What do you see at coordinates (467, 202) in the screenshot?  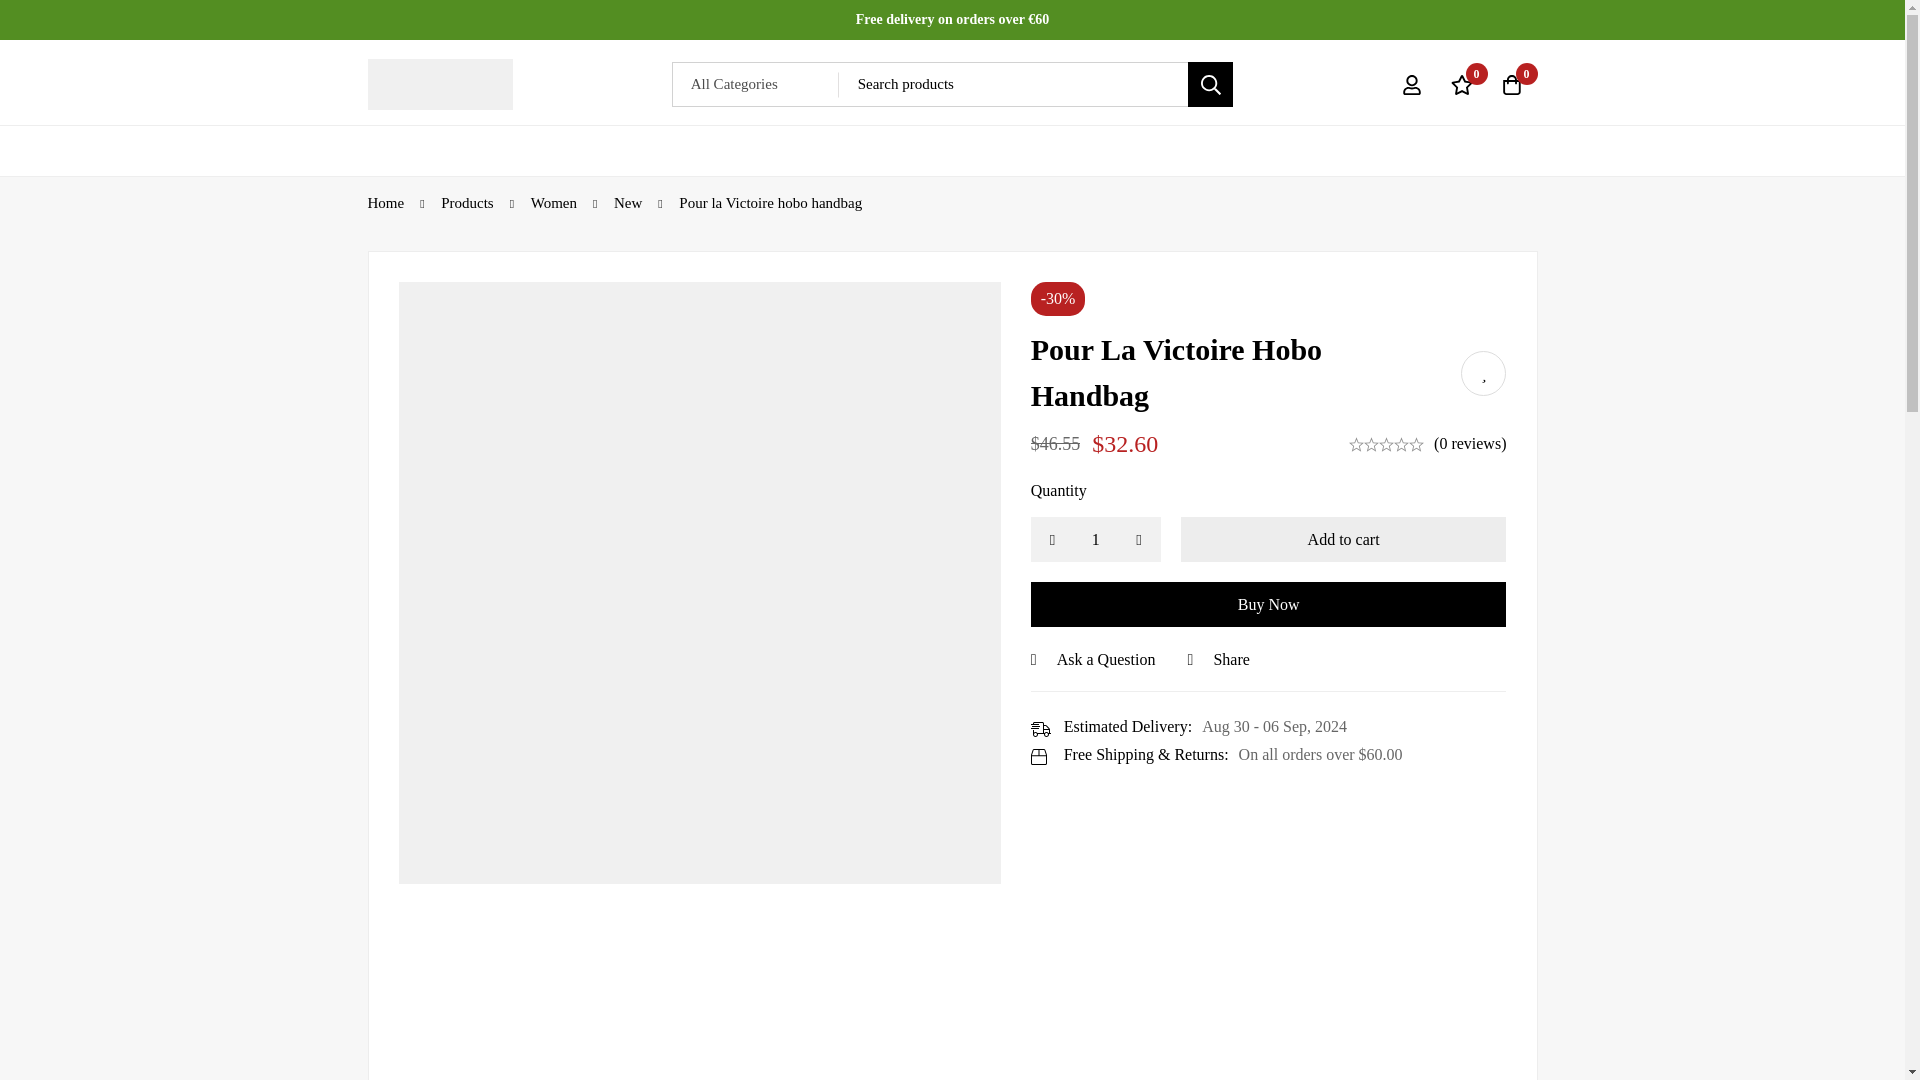 I see `Products` at bounding box center [467, 202].